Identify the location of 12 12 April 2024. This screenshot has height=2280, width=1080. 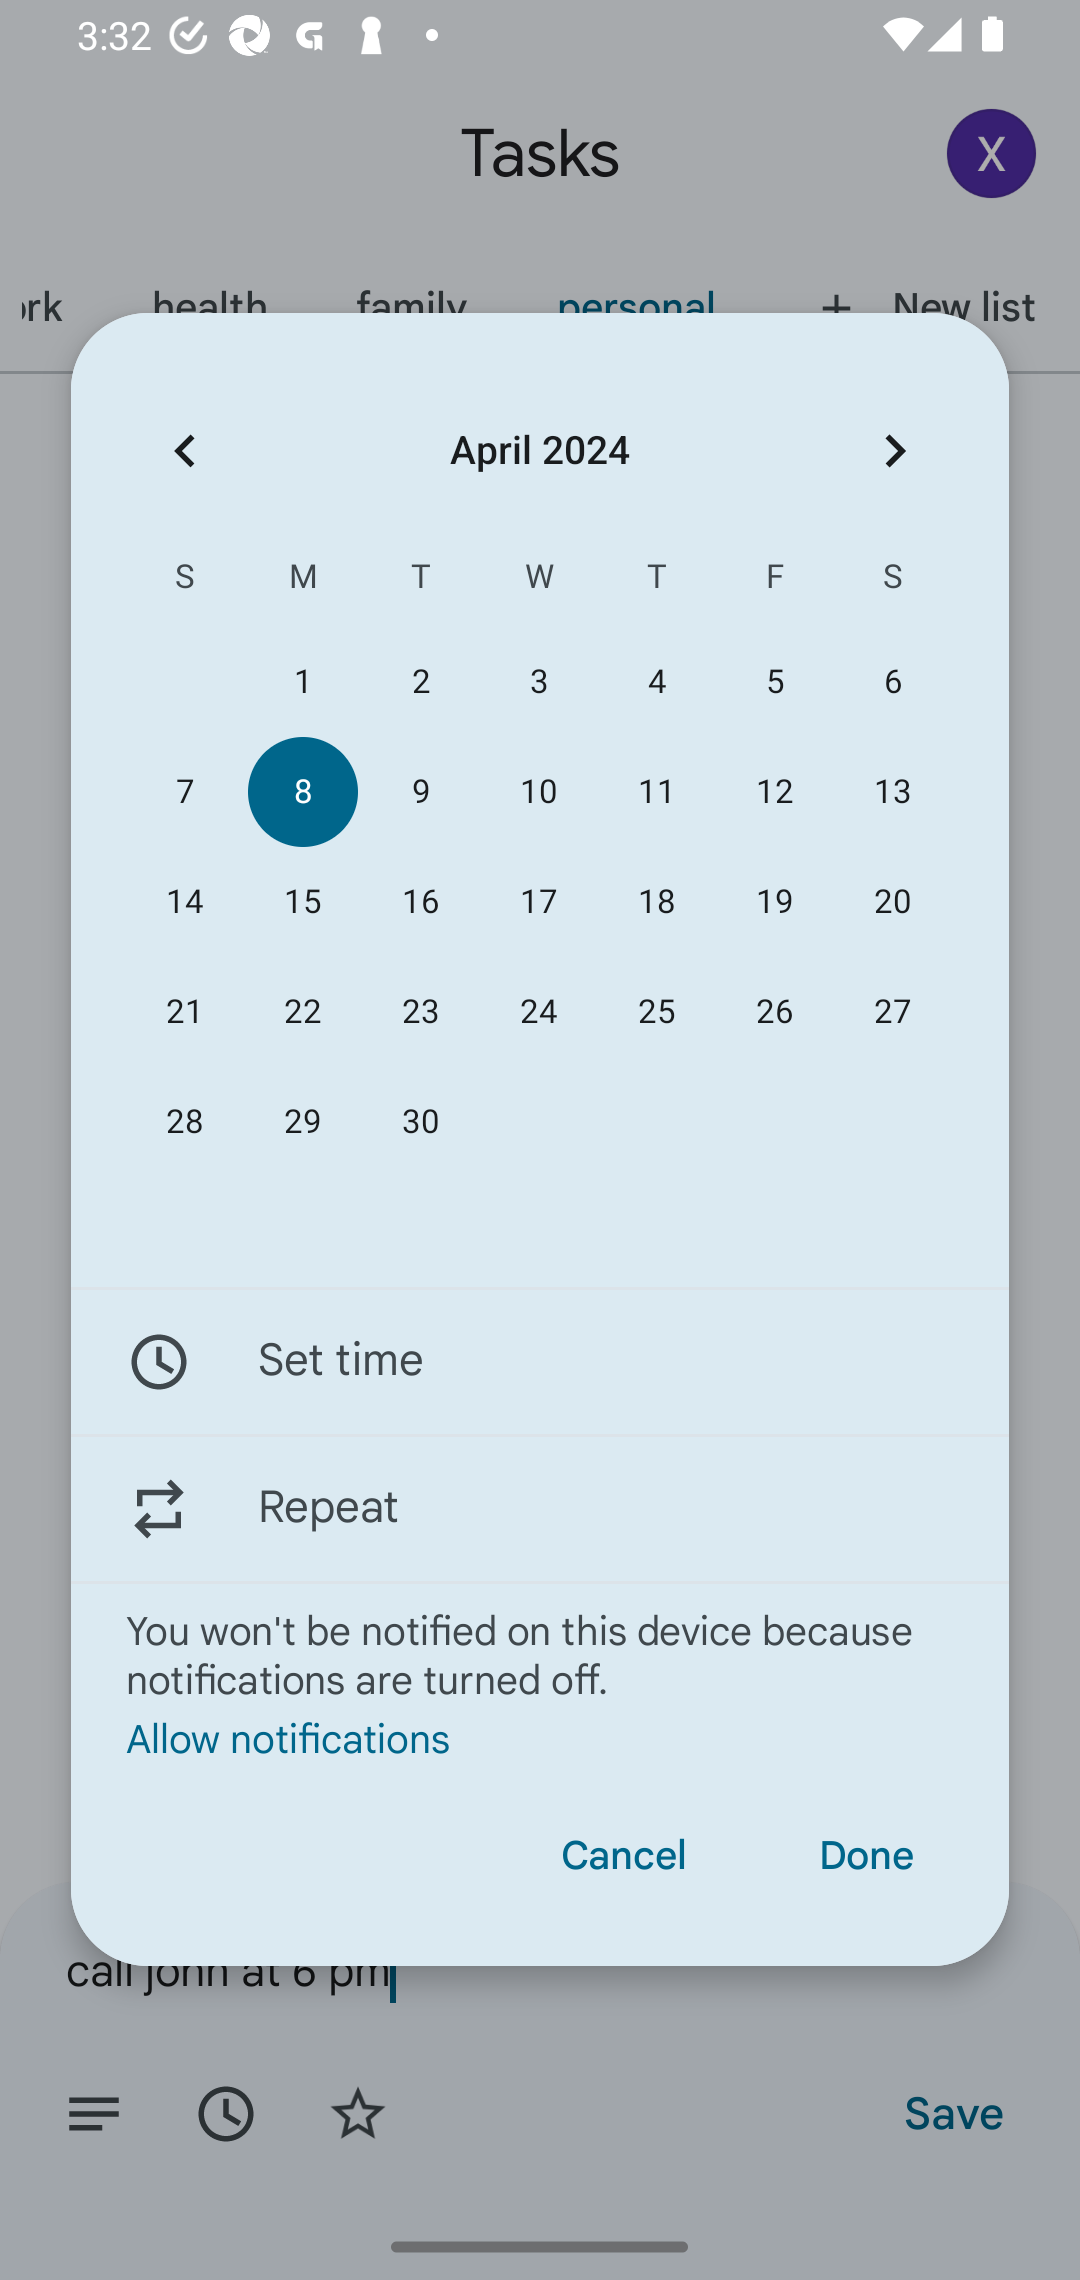
(774, 790).